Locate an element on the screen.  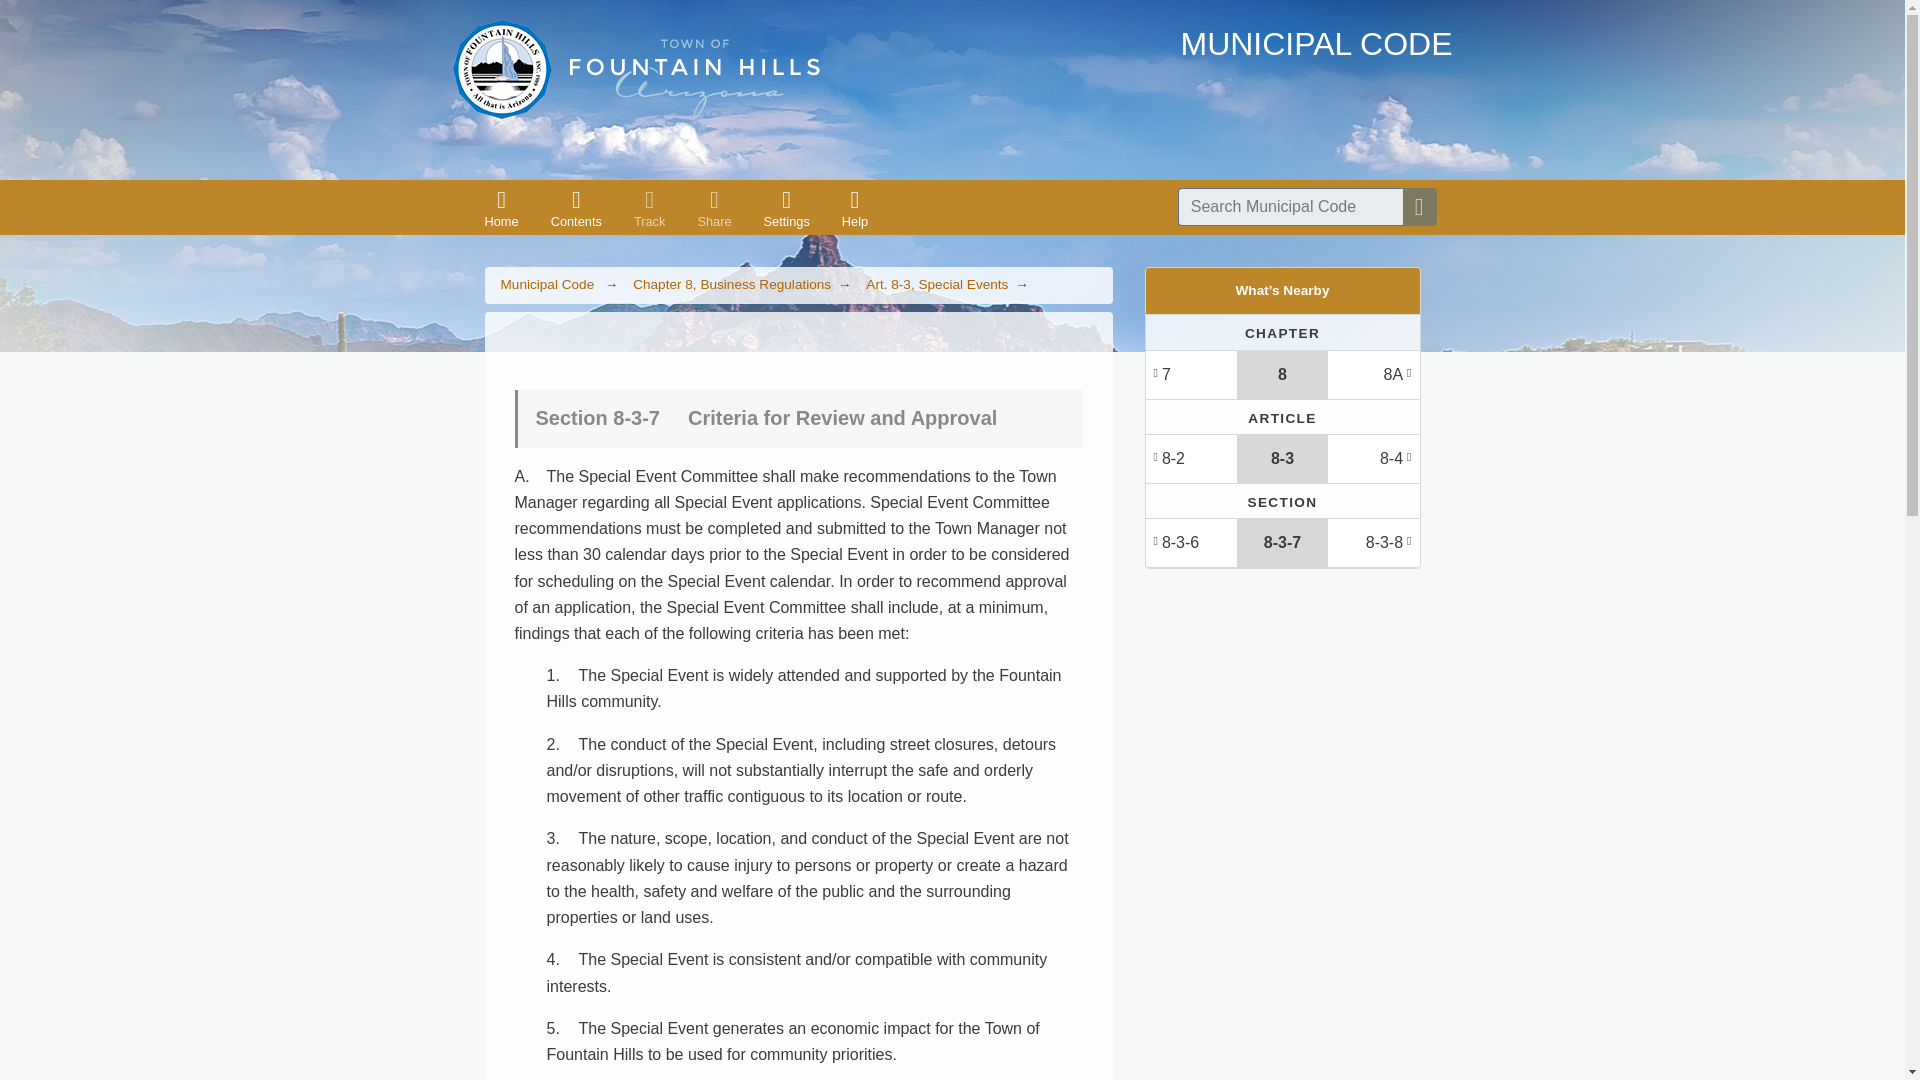
Art. 8-3, Special Events is located at coordinates (936, 284).